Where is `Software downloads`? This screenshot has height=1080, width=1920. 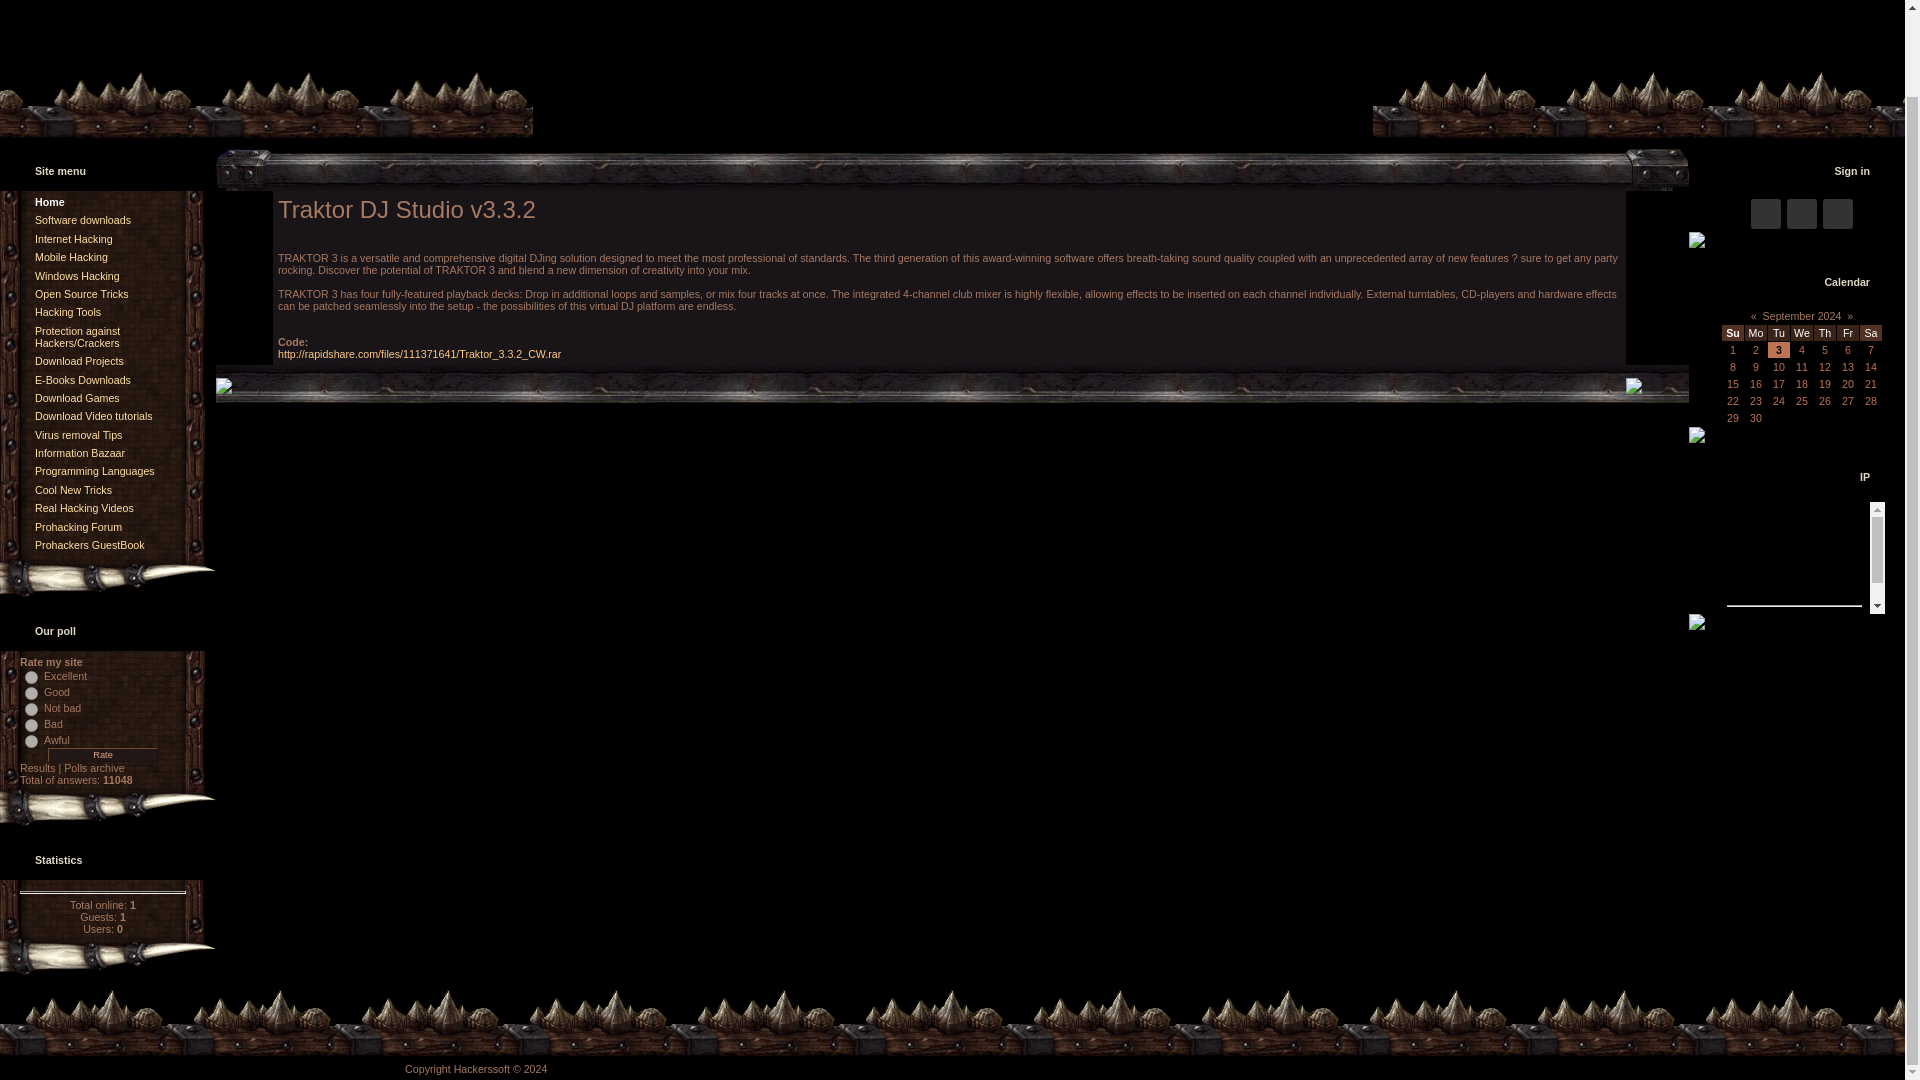 Software downloads is located at coordinates (82, 219).